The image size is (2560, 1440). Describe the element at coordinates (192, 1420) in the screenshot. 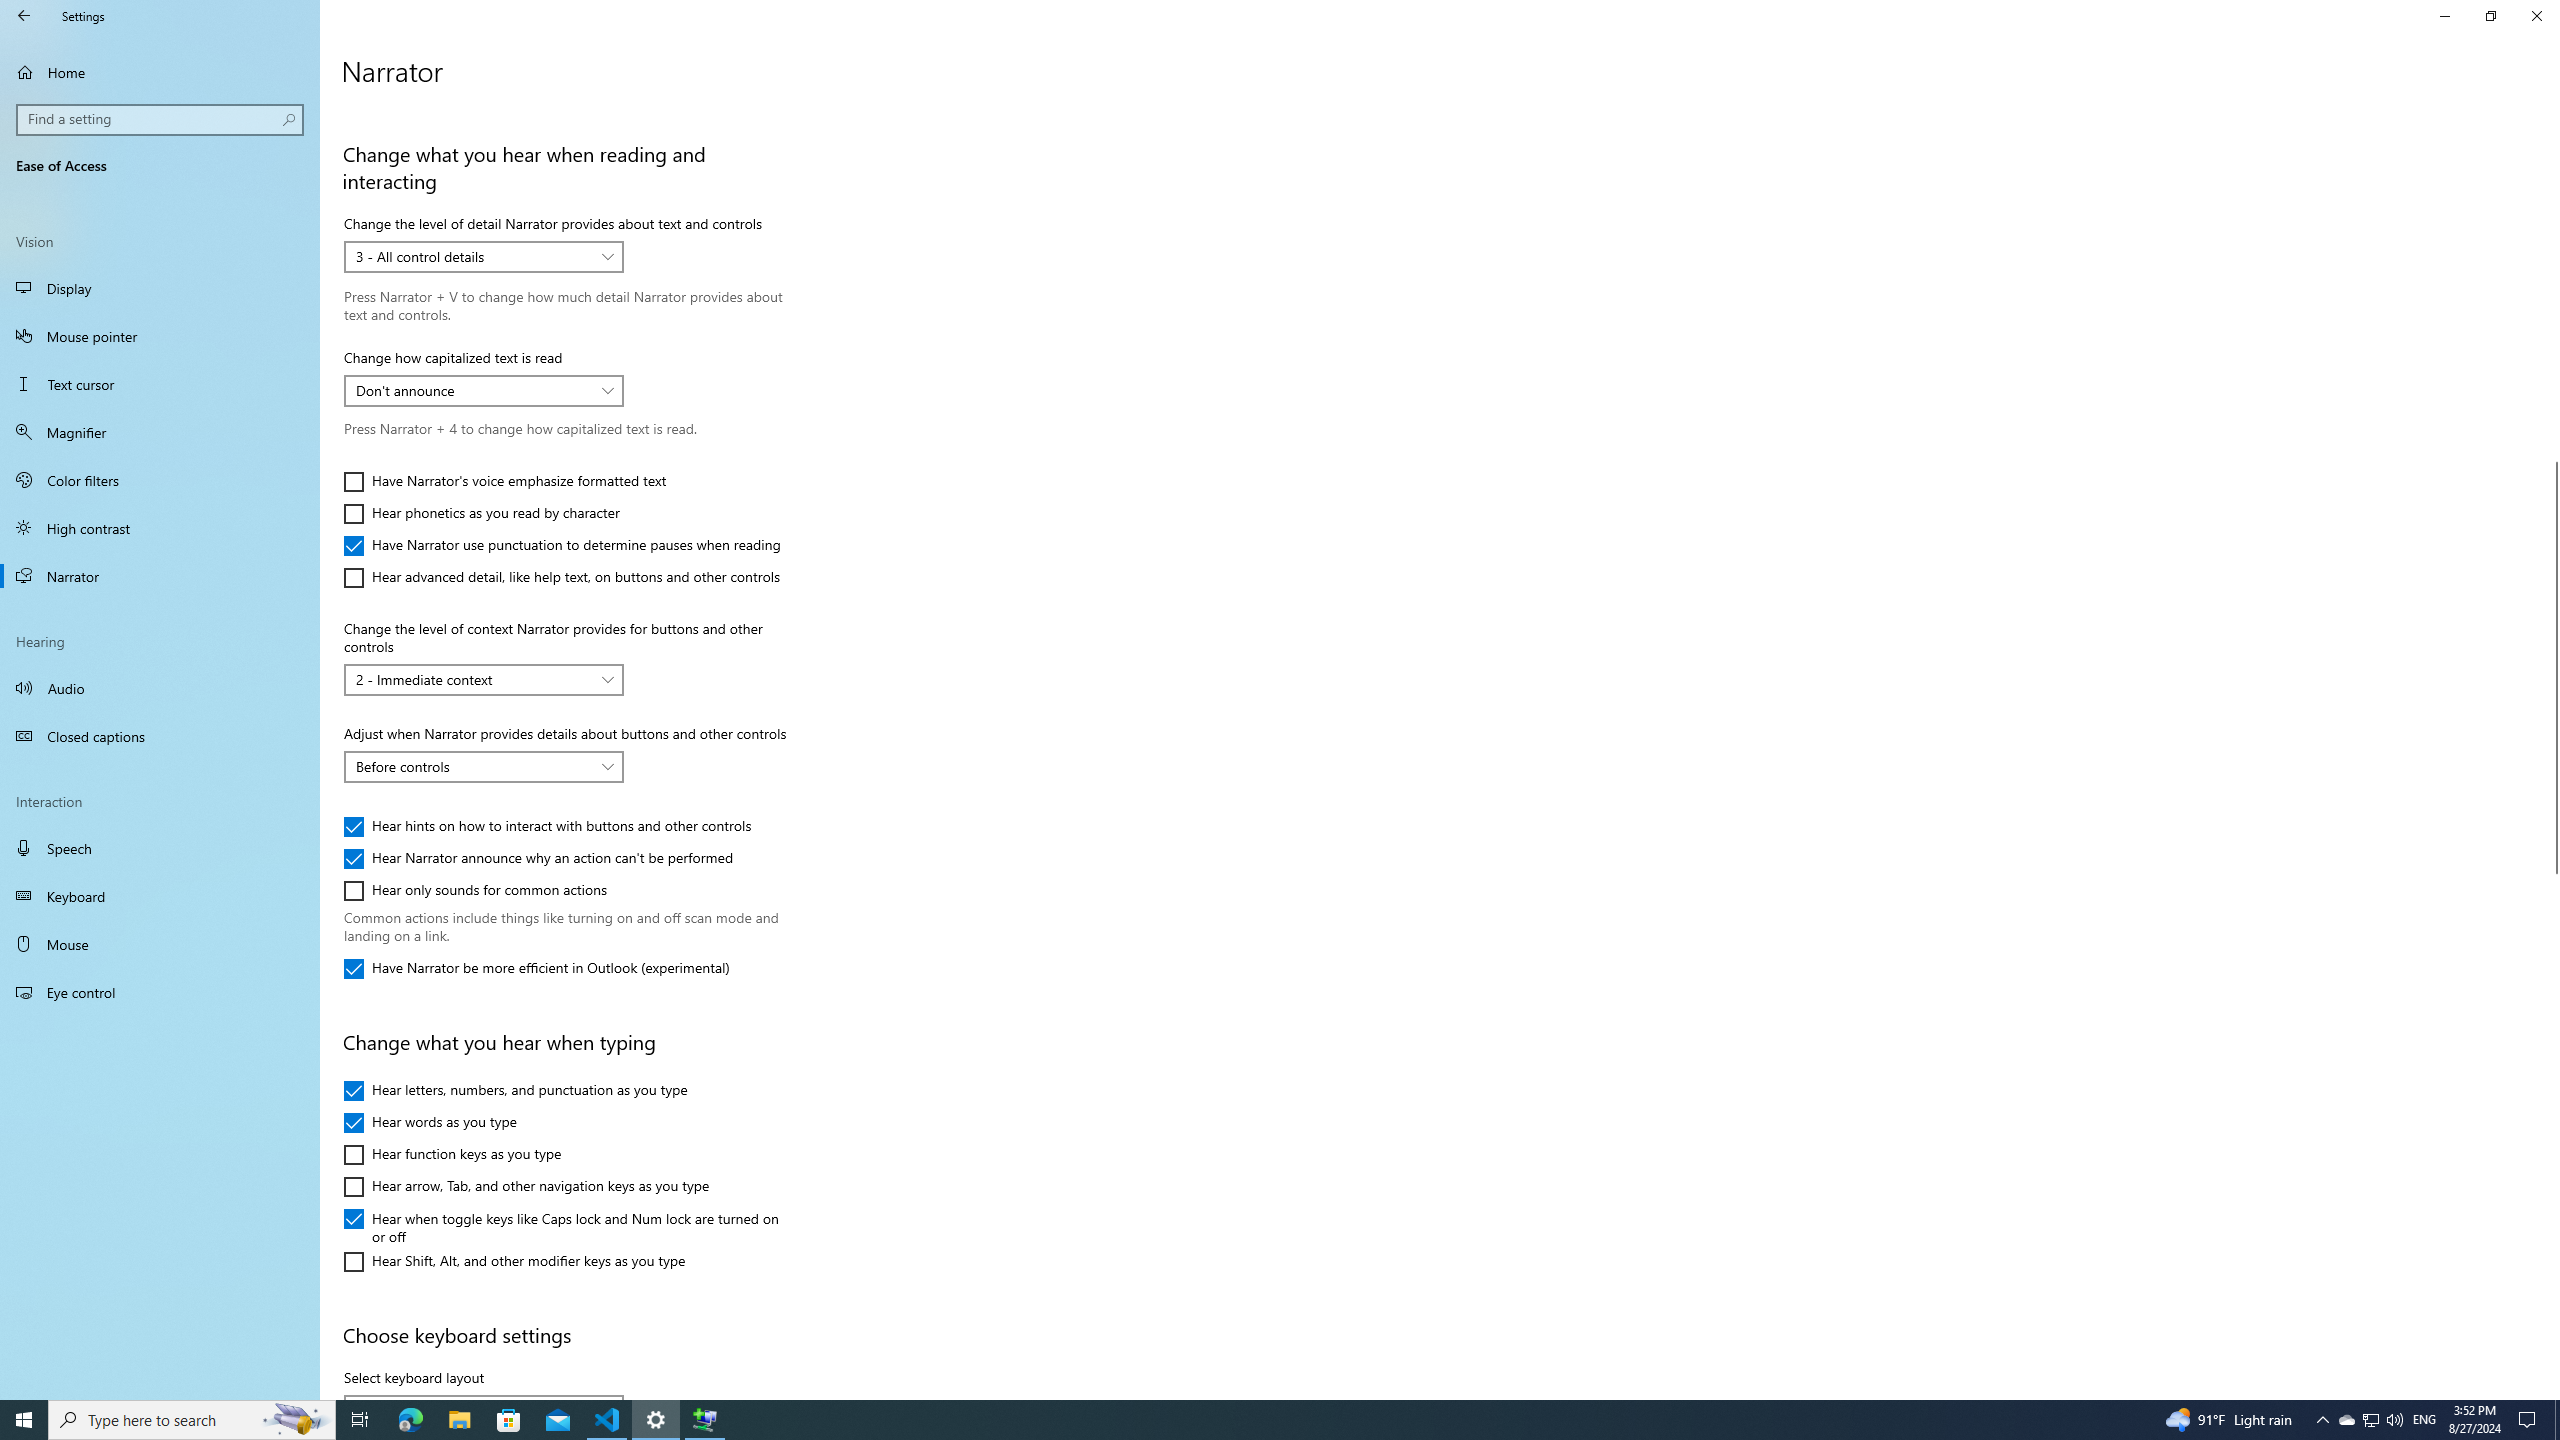

I see `Type here to search` at that location.